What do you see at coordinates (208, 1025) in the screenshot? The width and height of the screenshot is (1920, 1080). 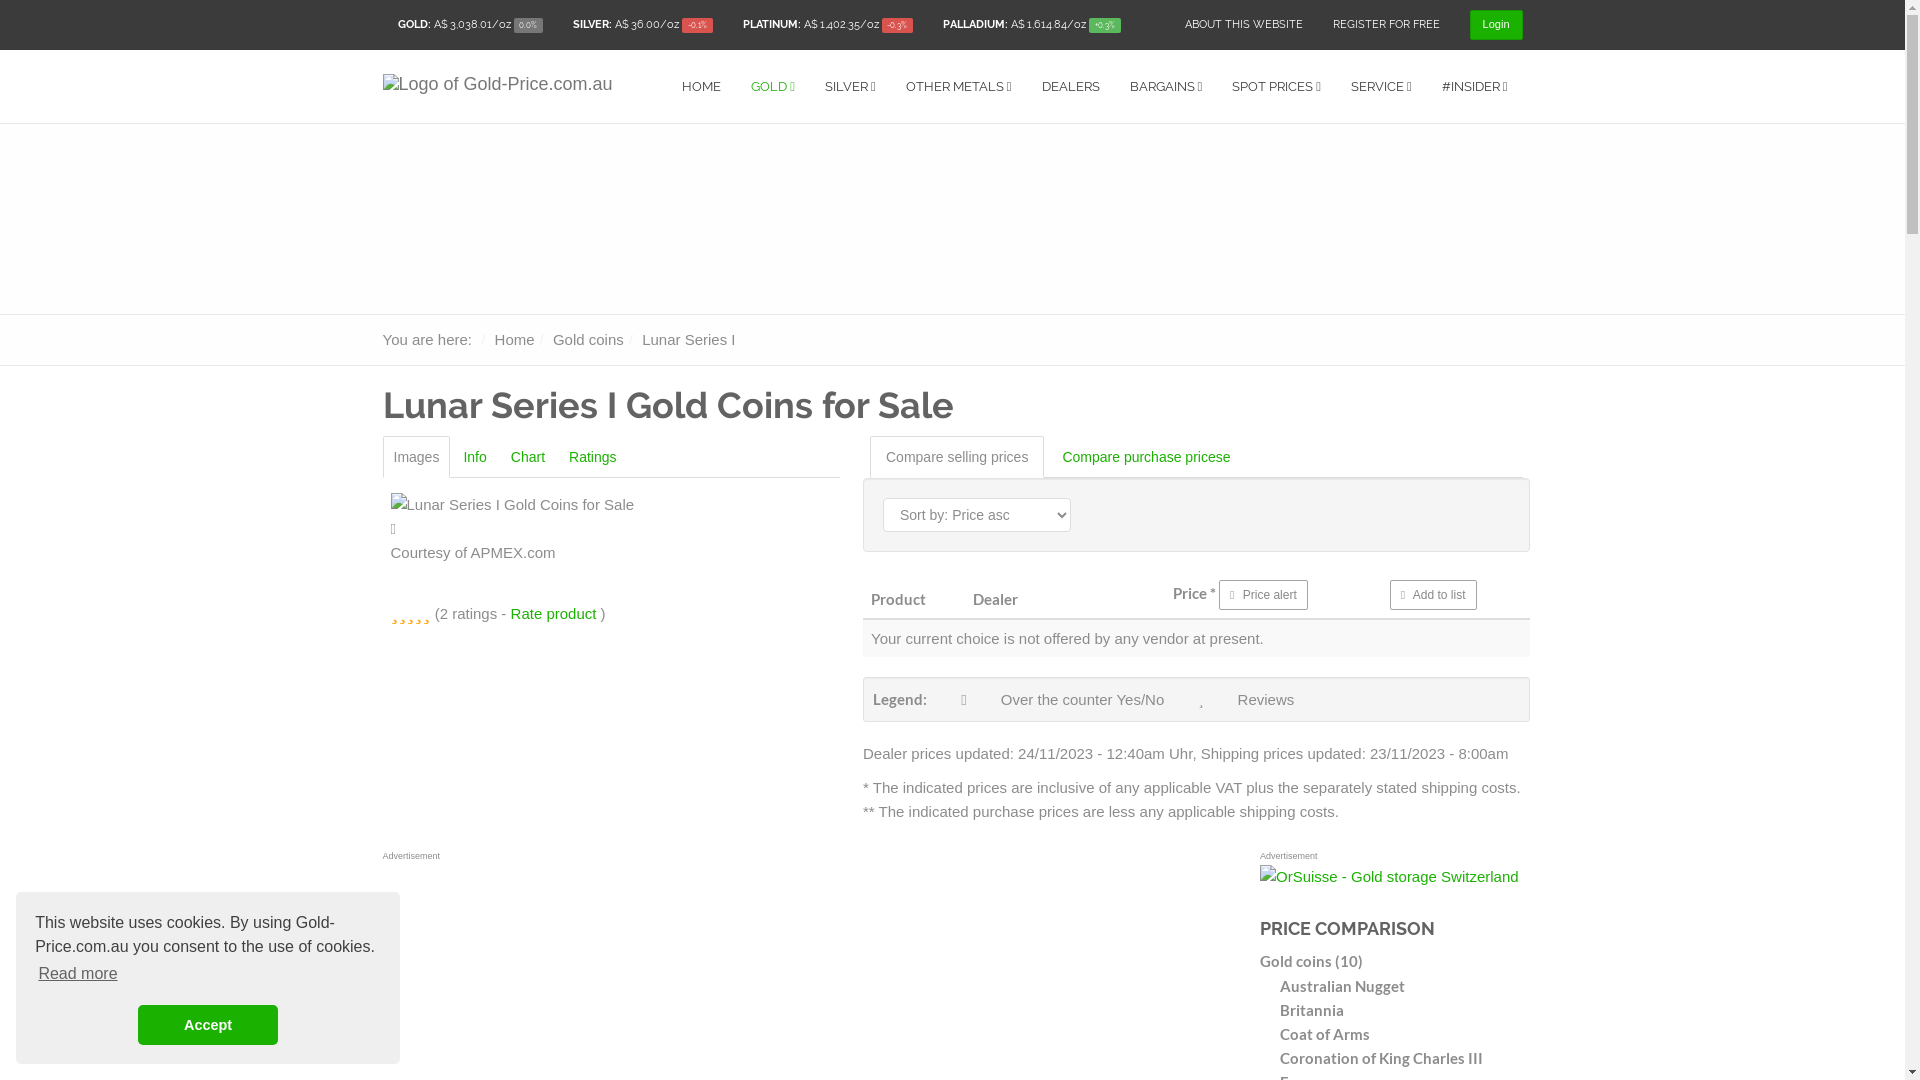 I see `Accept` at bounding box center [208, 1025].